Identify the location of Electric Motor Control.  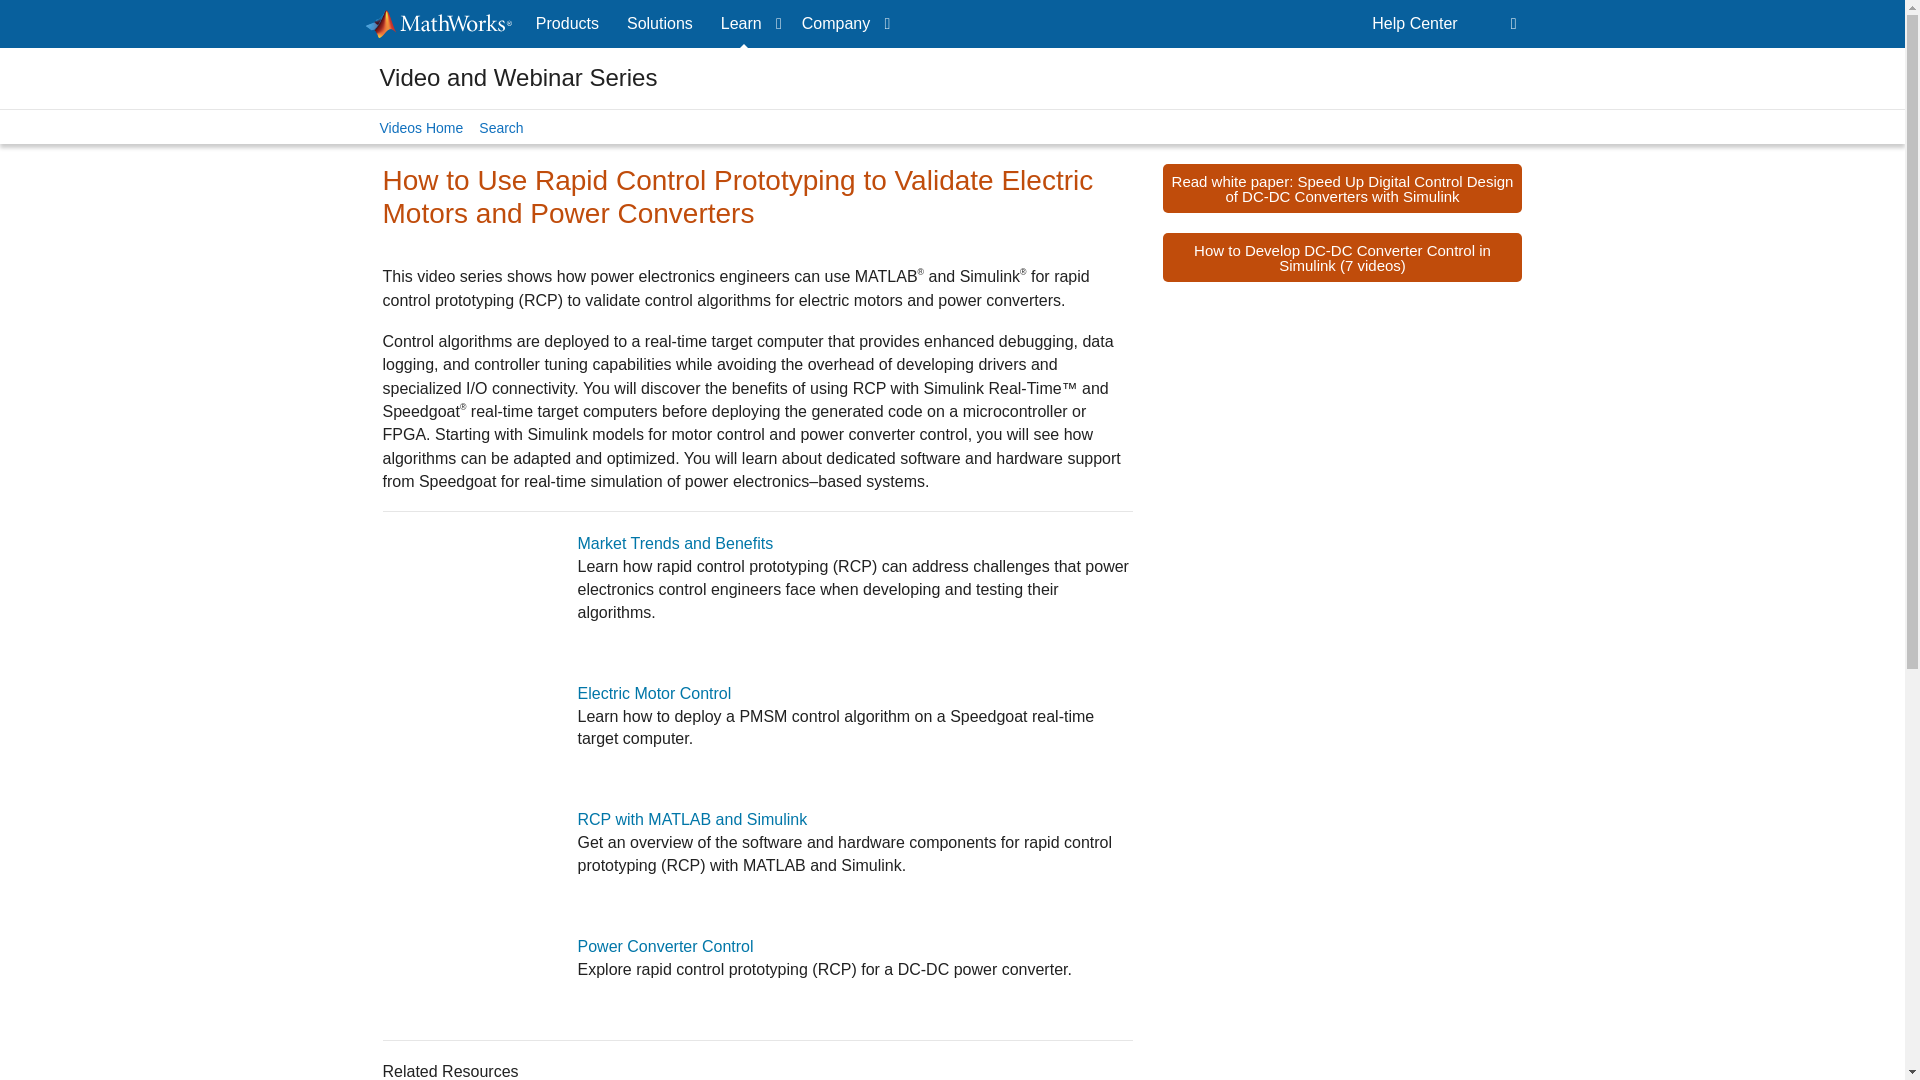
(654, 693).